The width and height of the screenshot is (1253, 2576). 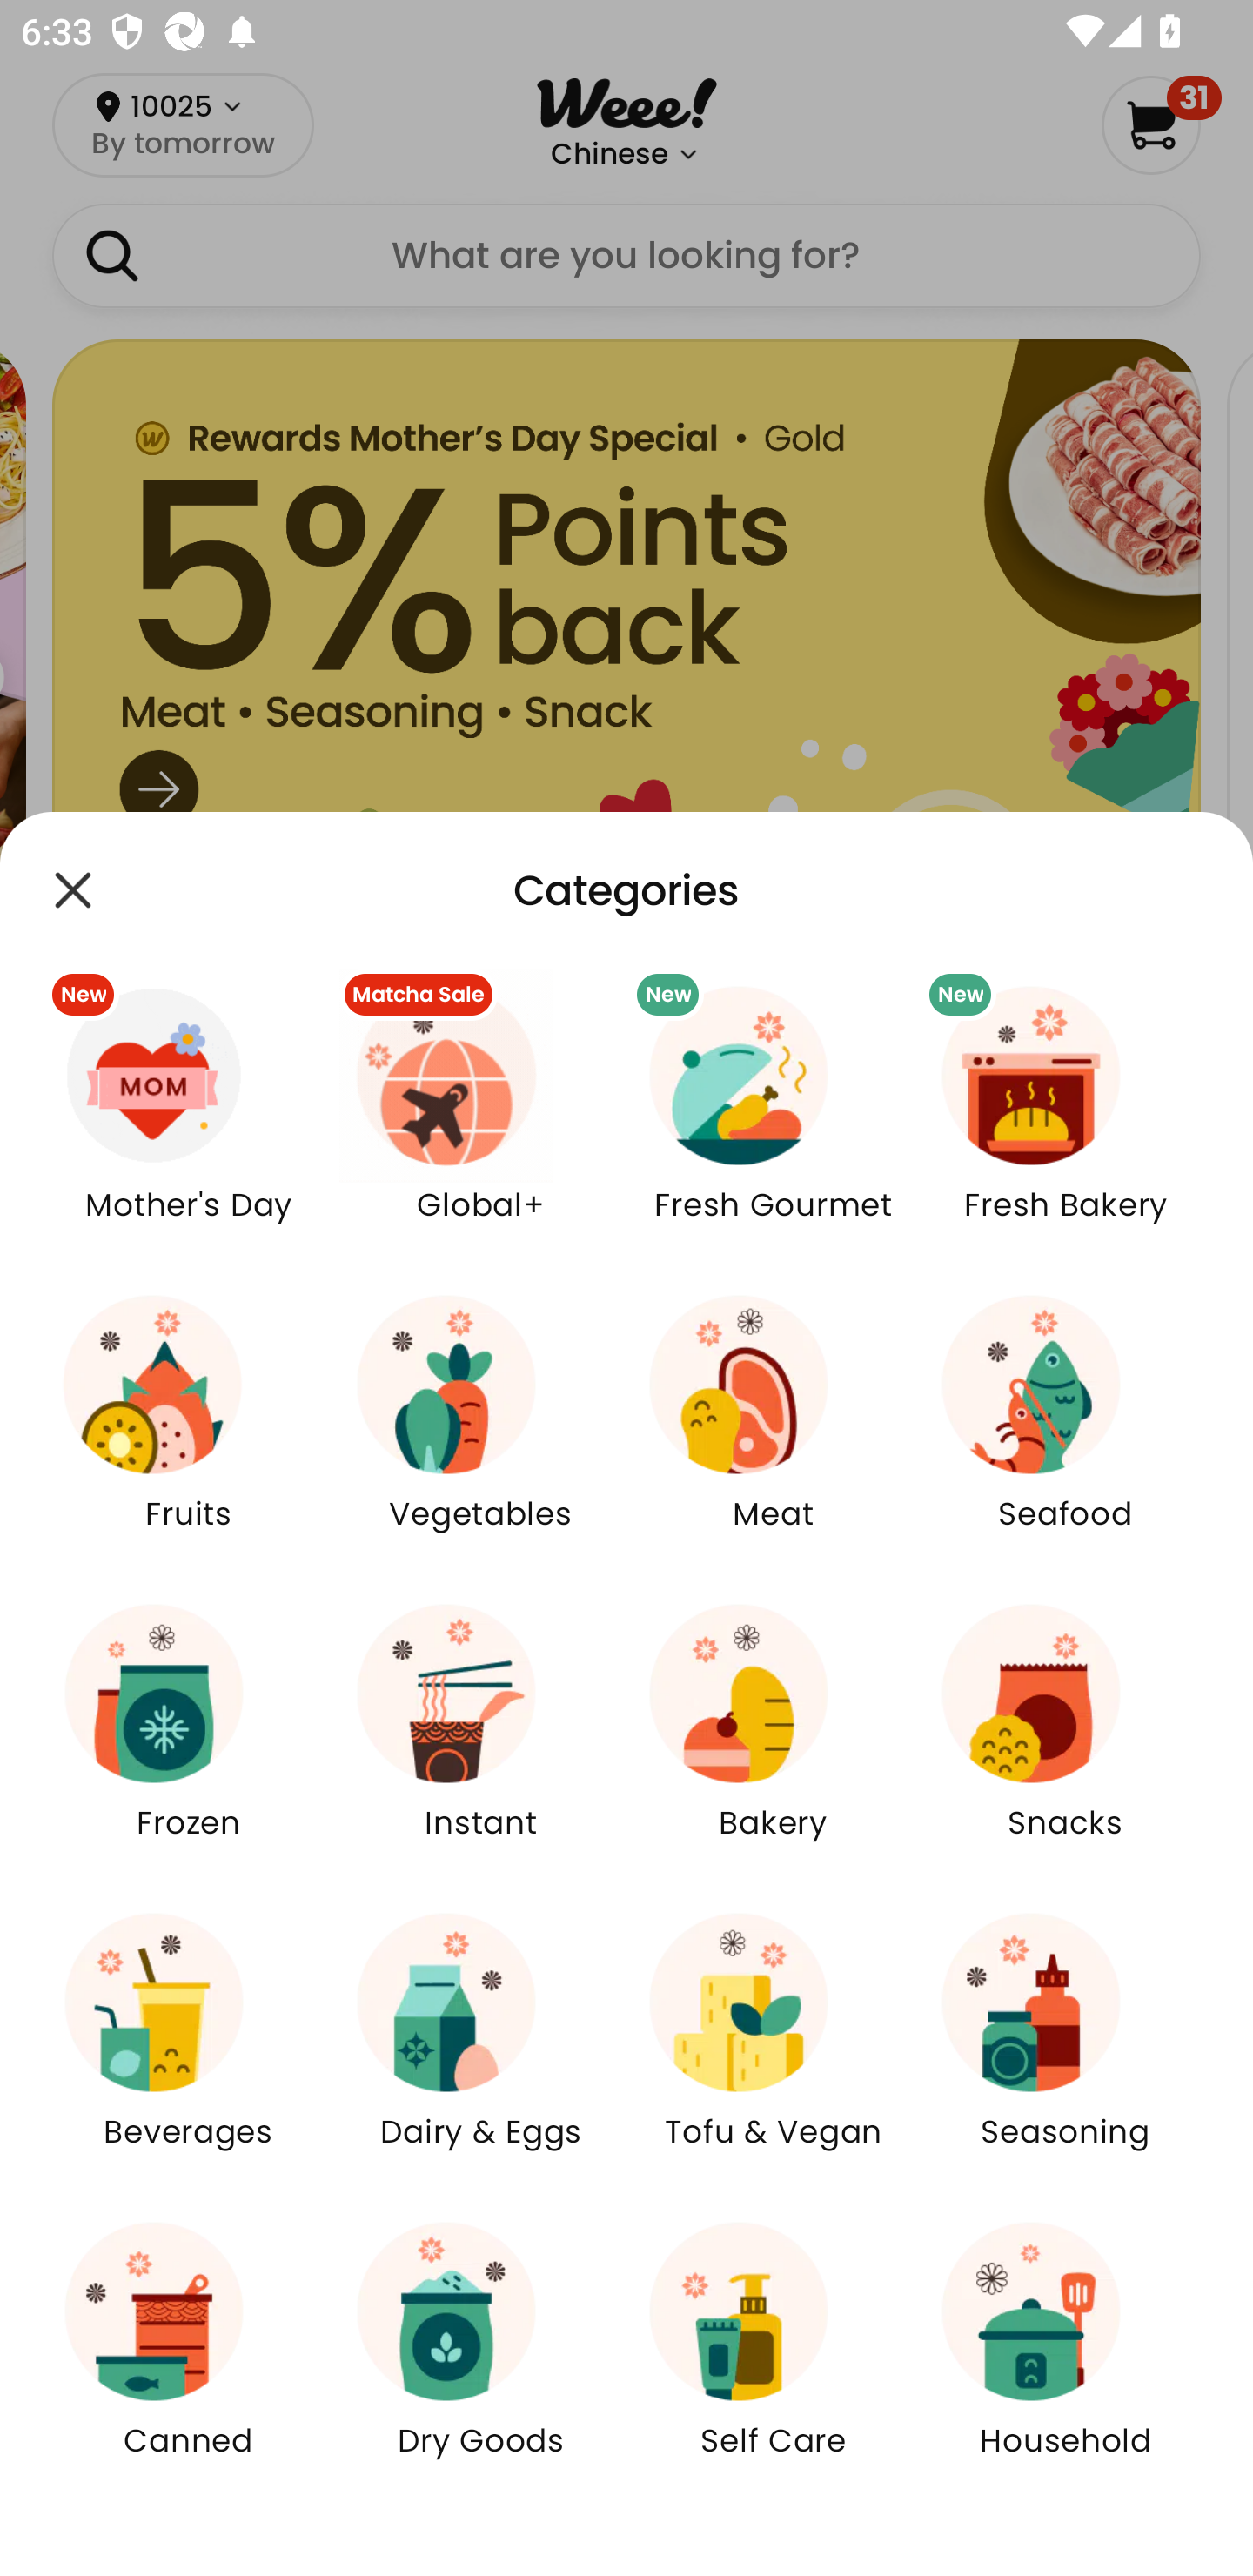 What do you see at coordinates (773, 2358) in the screenshot?
I see `Self Care` at bounding box center [773, 2358].